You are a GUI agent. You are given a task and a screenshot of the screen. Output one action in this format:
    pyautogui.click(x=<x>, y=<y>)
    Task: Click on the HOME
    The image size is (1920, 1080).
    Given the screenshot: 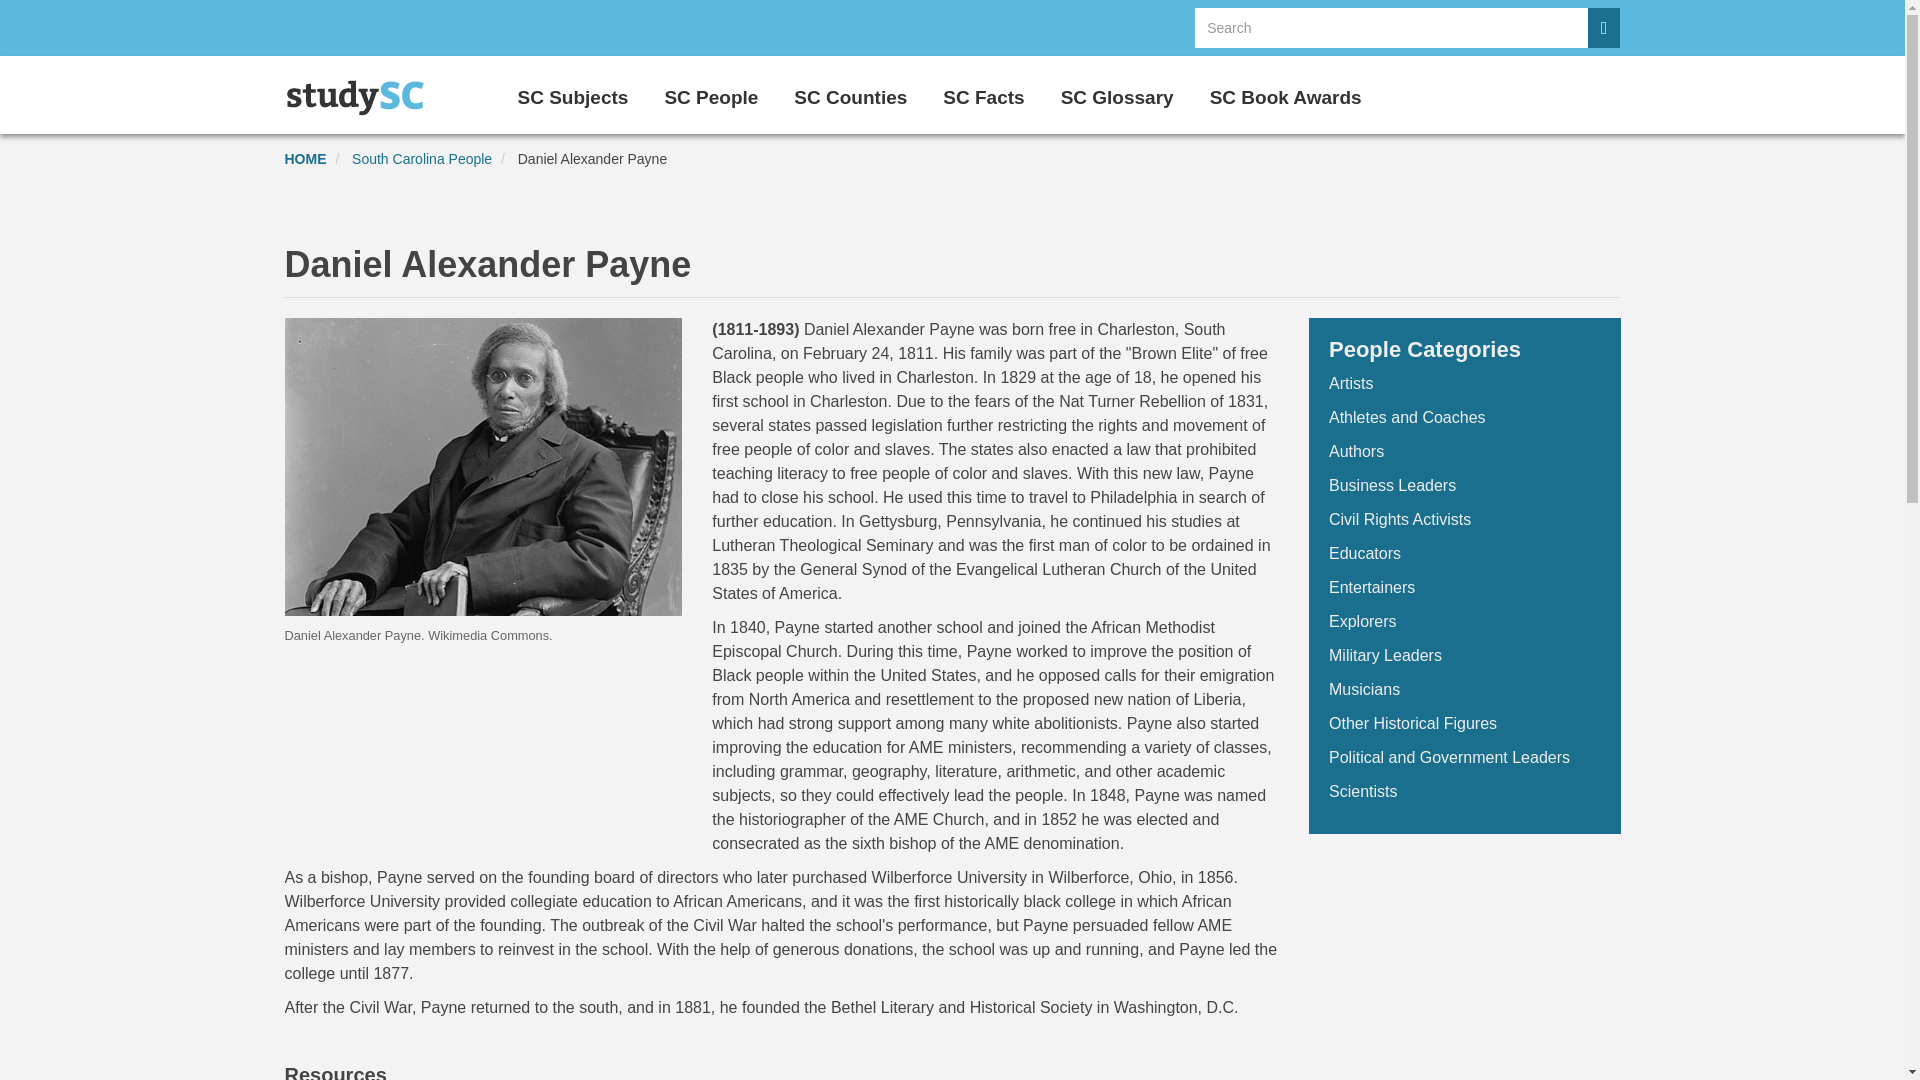 What is the action you would take?
    pyautogui.click(x=305, y=159)
    